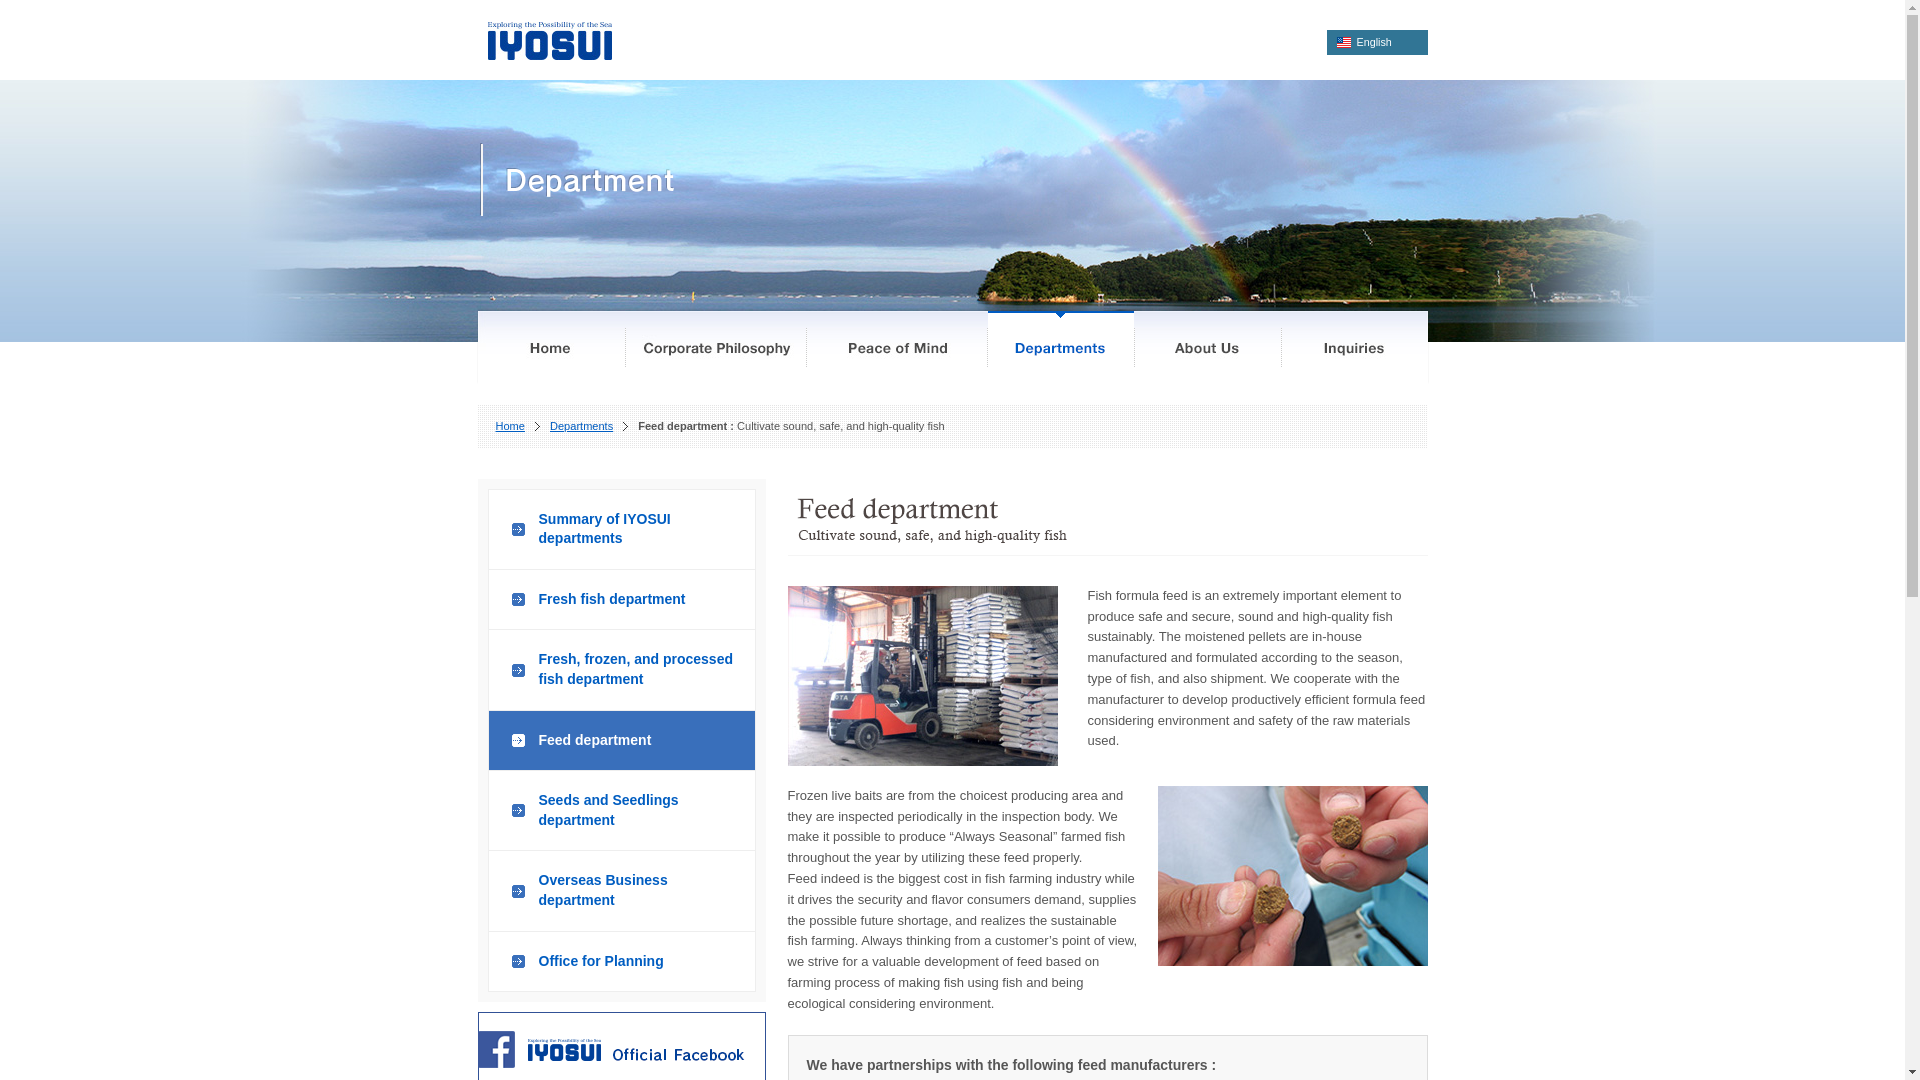 The width and height of the screenshot is (1920, 1080). Describe the element at coordinates (622, 890) in the screenshot. I see `Overseas Business department` at that location.